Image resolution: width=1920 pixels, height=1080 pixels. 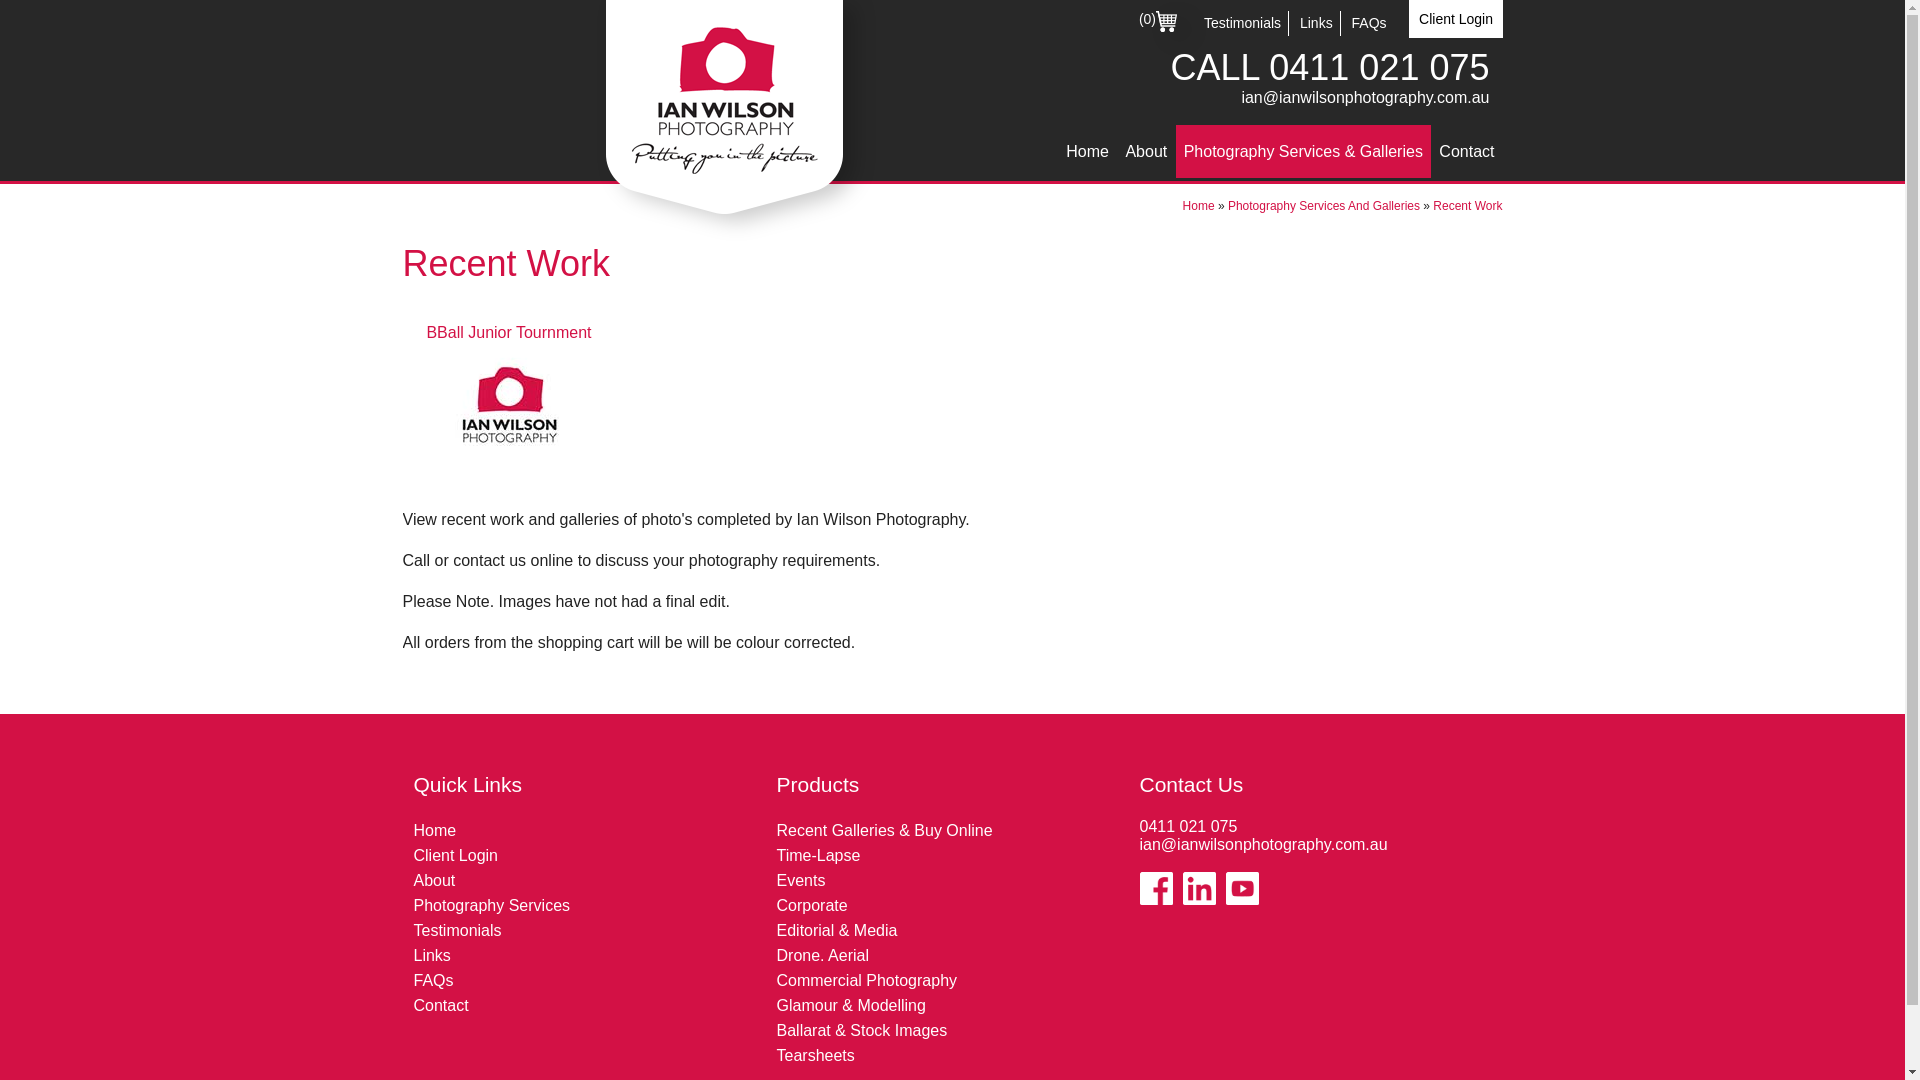 What do you see at coordinates (818, 856) in the screenshot?
I see `Time-Lapse` at bounding box center [818, 856].